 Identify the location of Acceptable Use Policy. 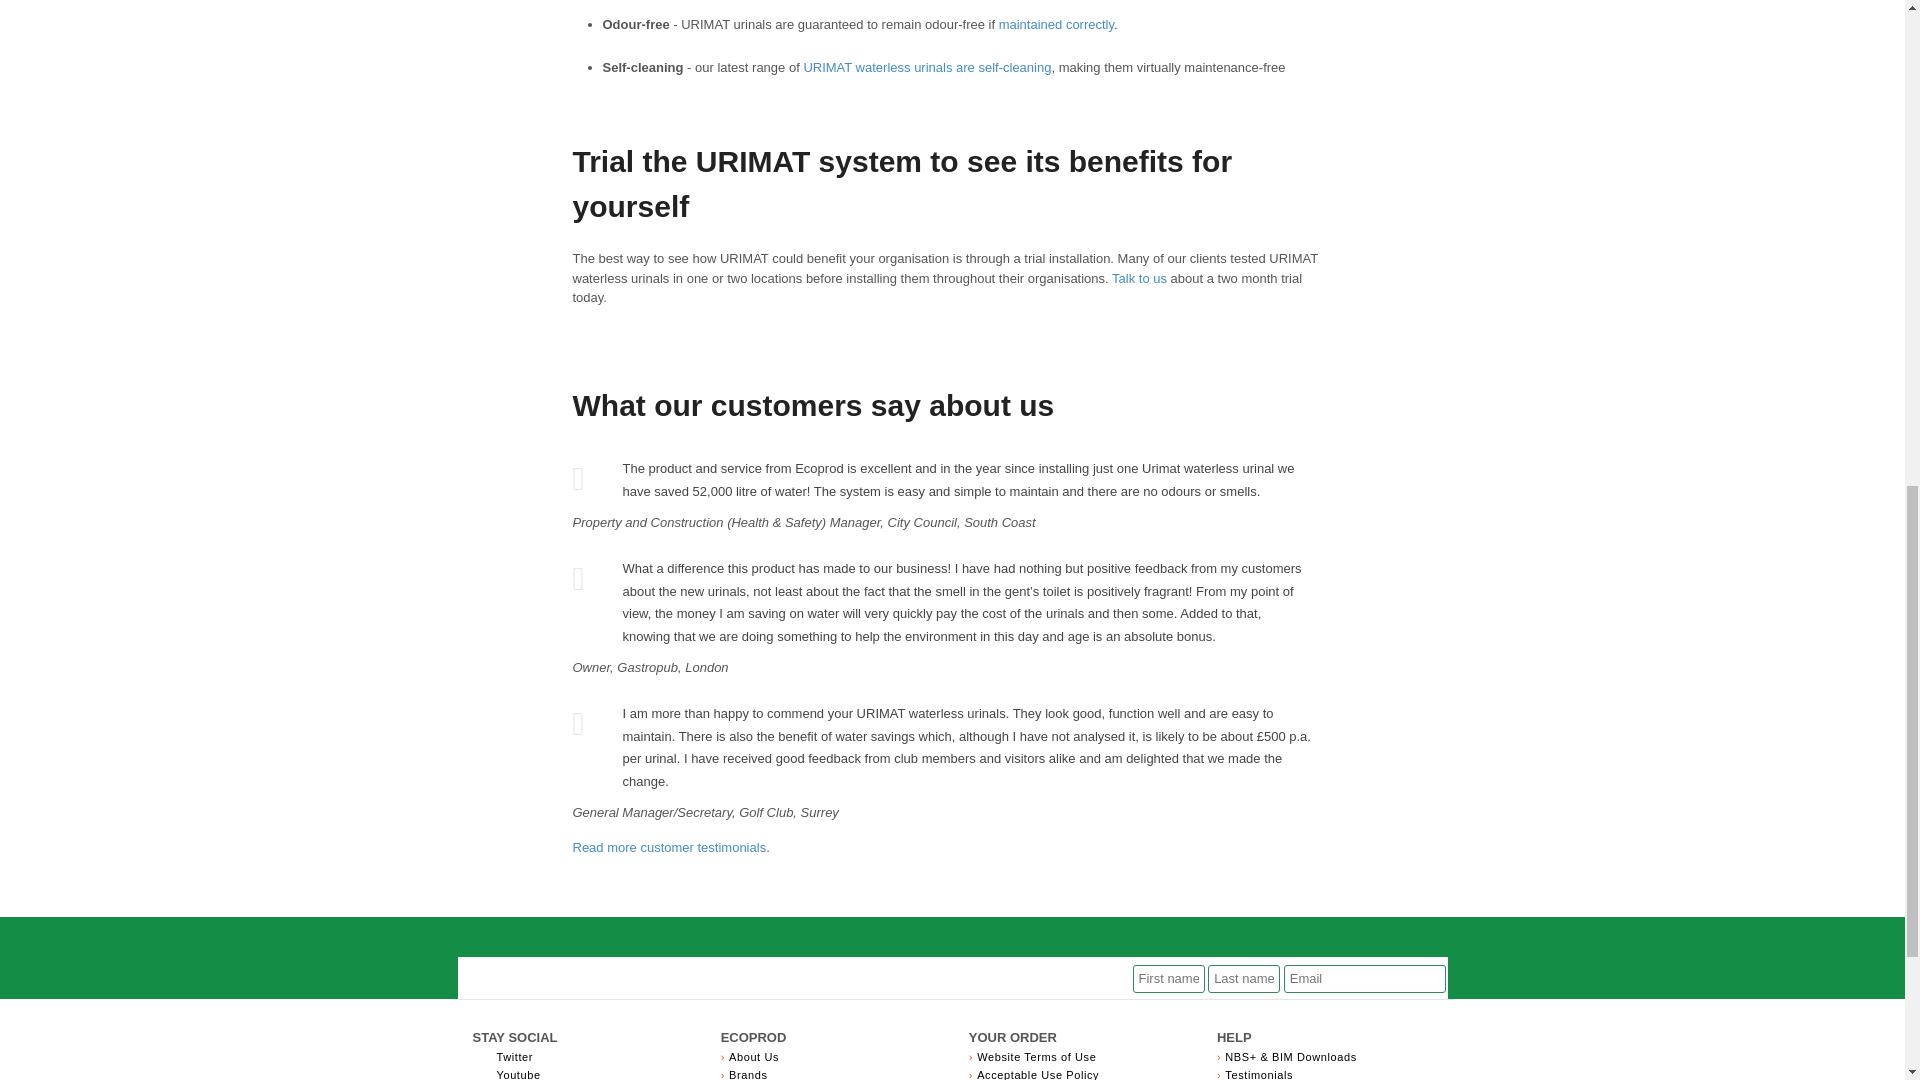
(1038, 1074).